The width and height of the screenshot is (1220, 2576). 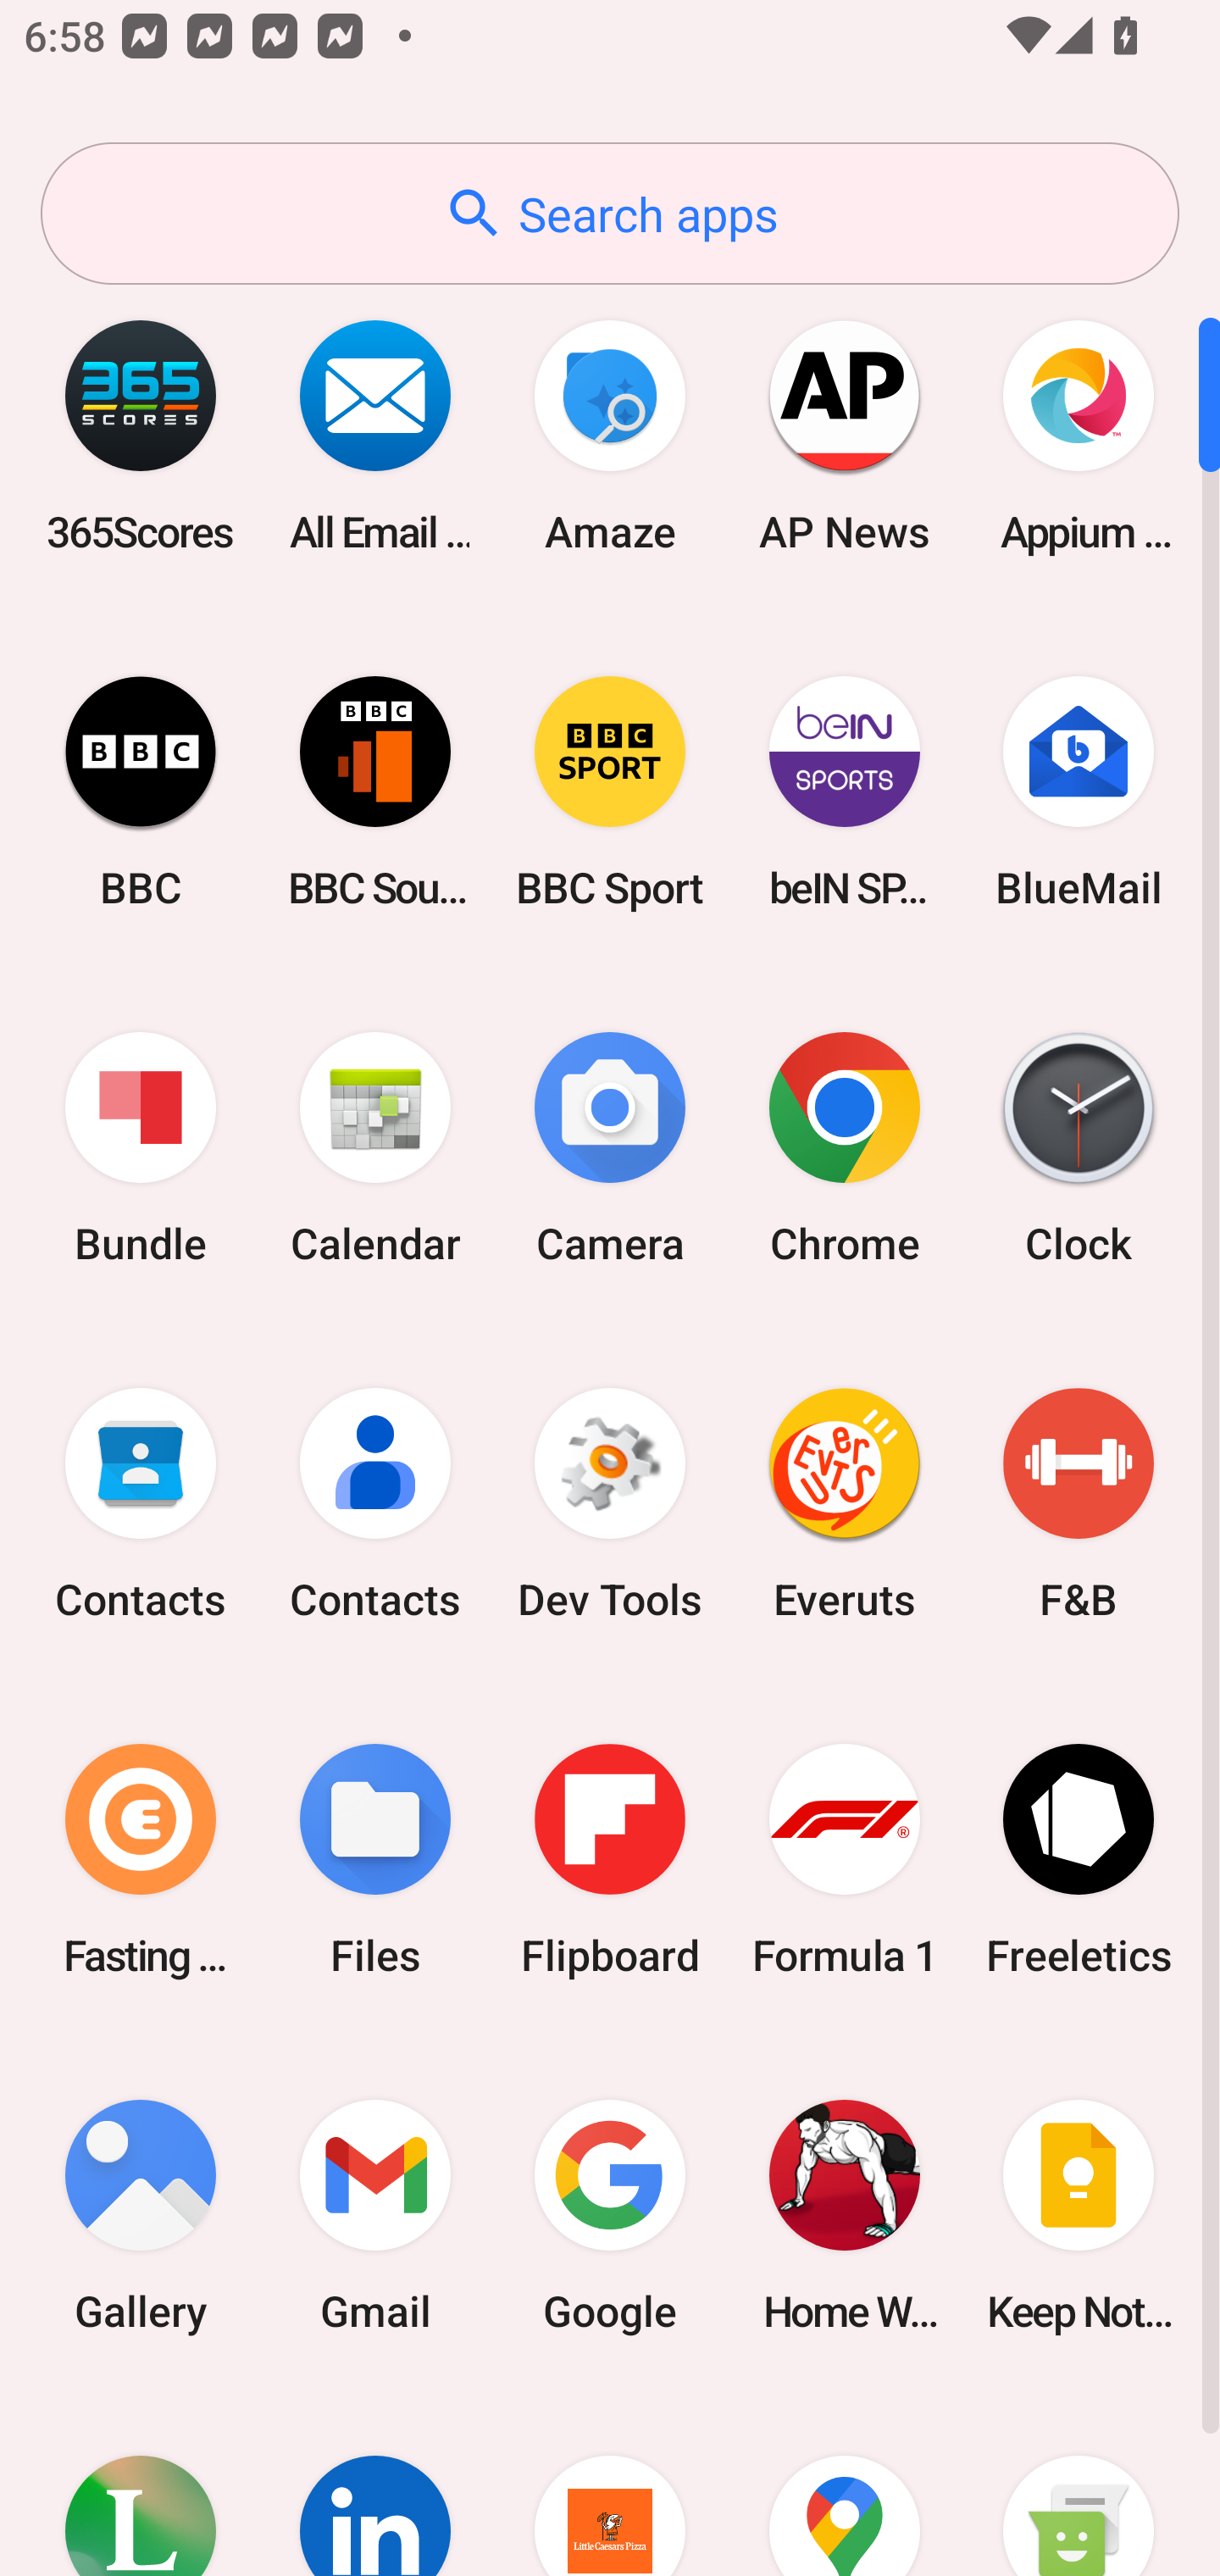 I want to click on 365Scores, so click(x=141, y=436).